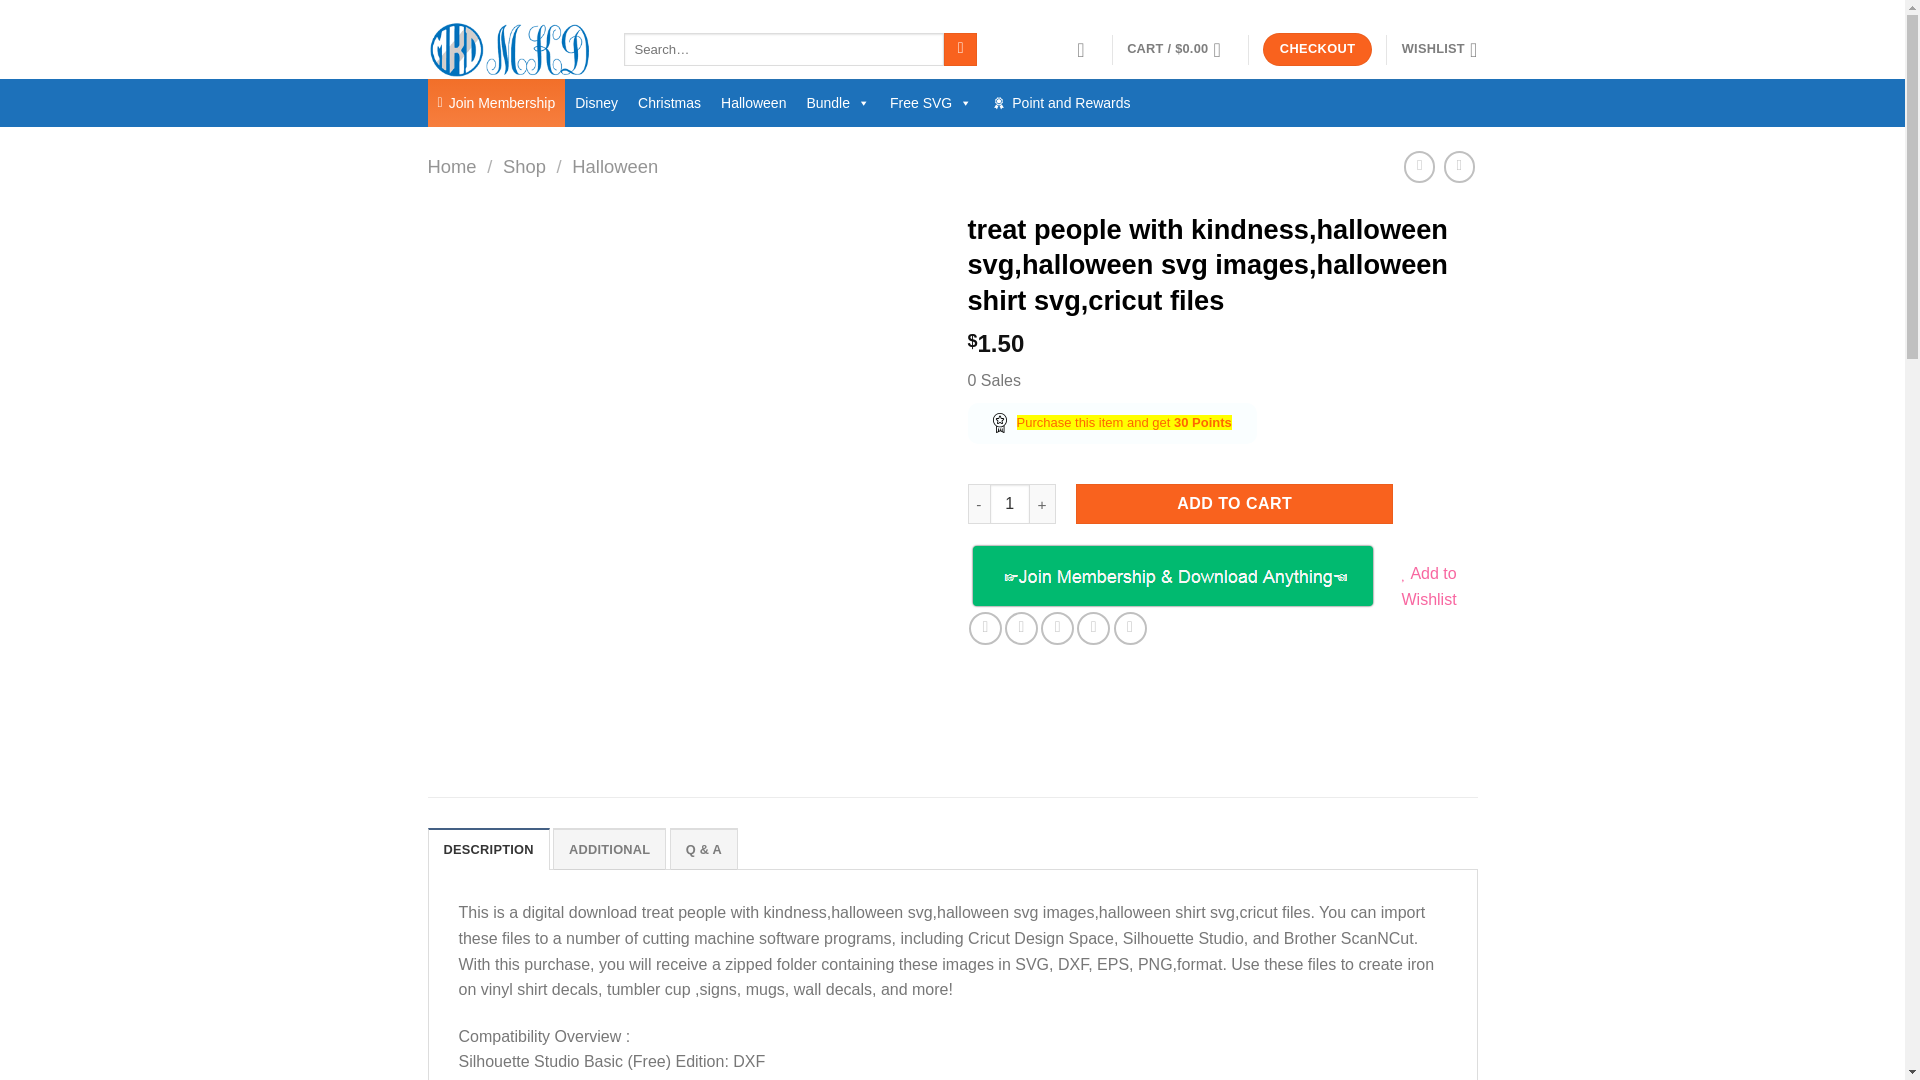 Image resolution: width=1920 pixels, height=1080 pixels. Describe the element at coordinates (1010, 503) in the screenshot. I see `Qty` at that location.